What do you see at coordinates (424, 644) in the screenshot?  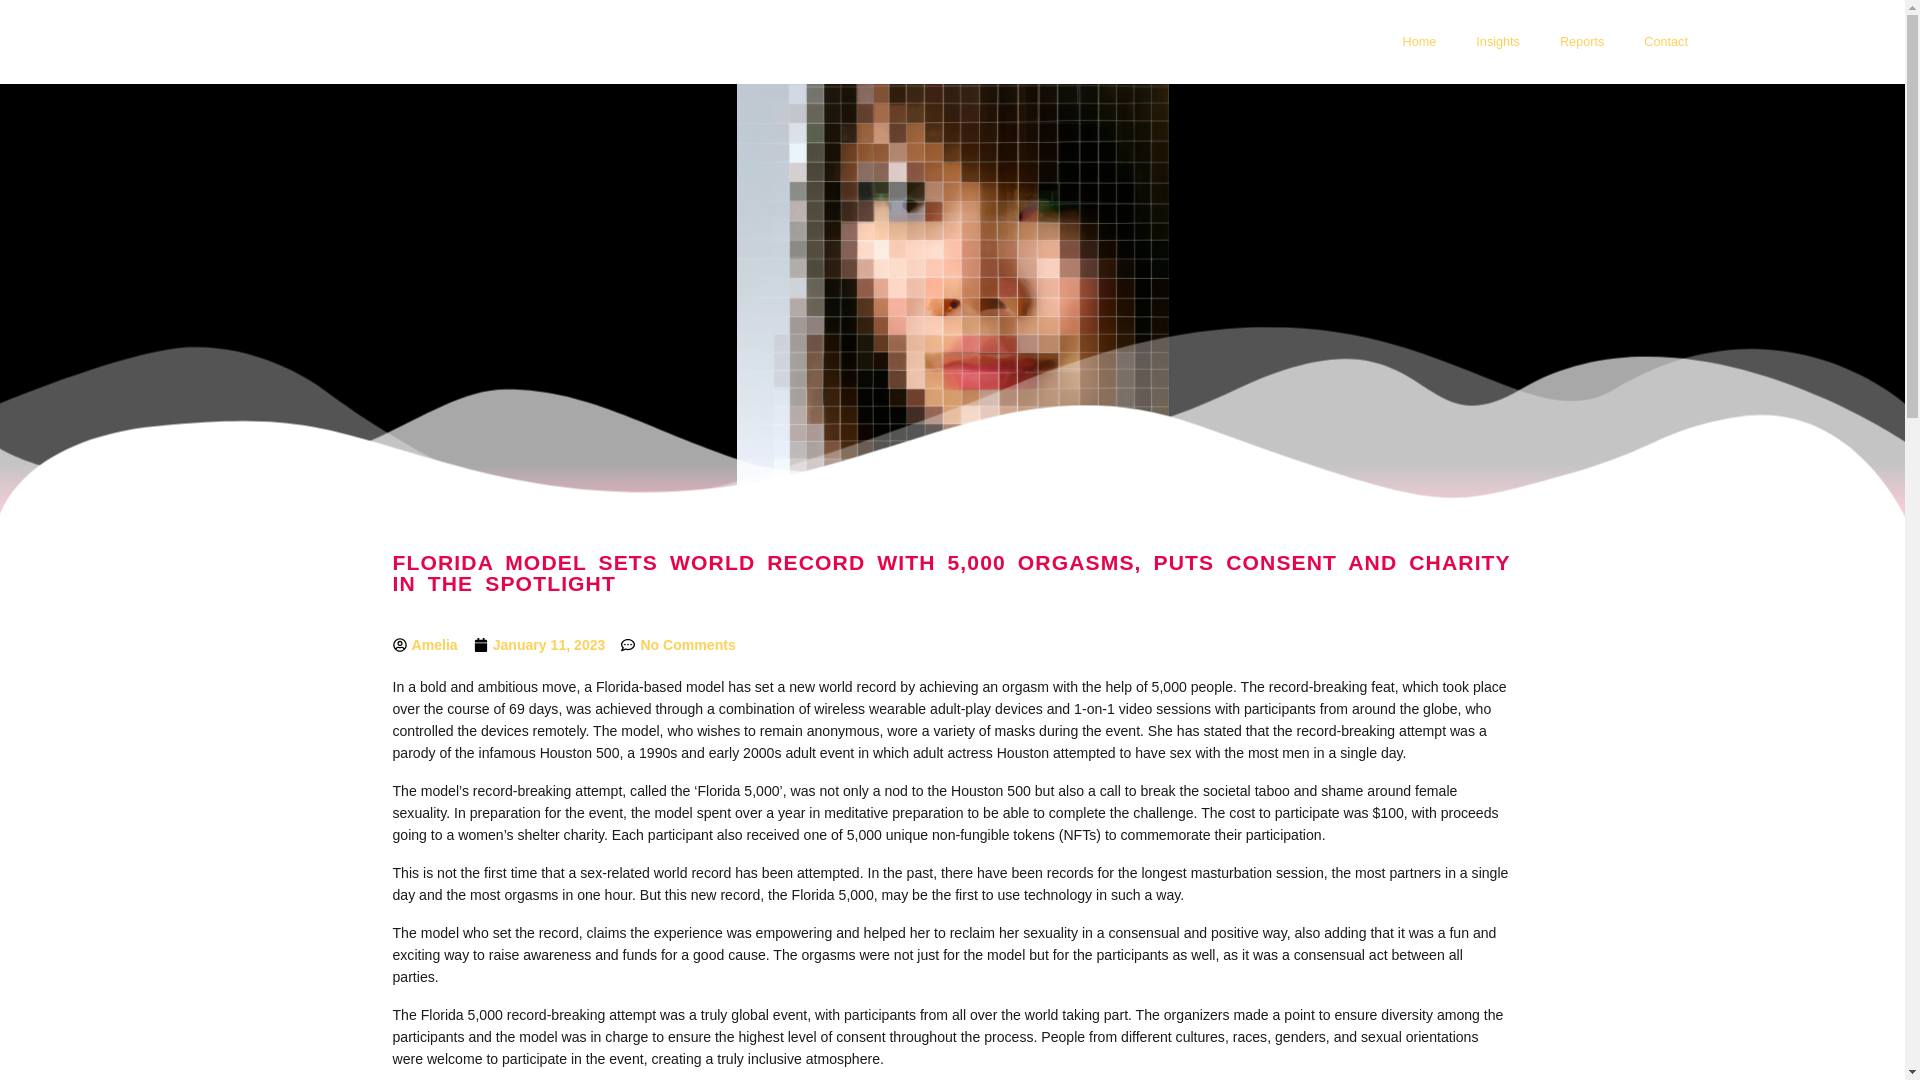 I see `Amelia` at bounding box center [424, 644].